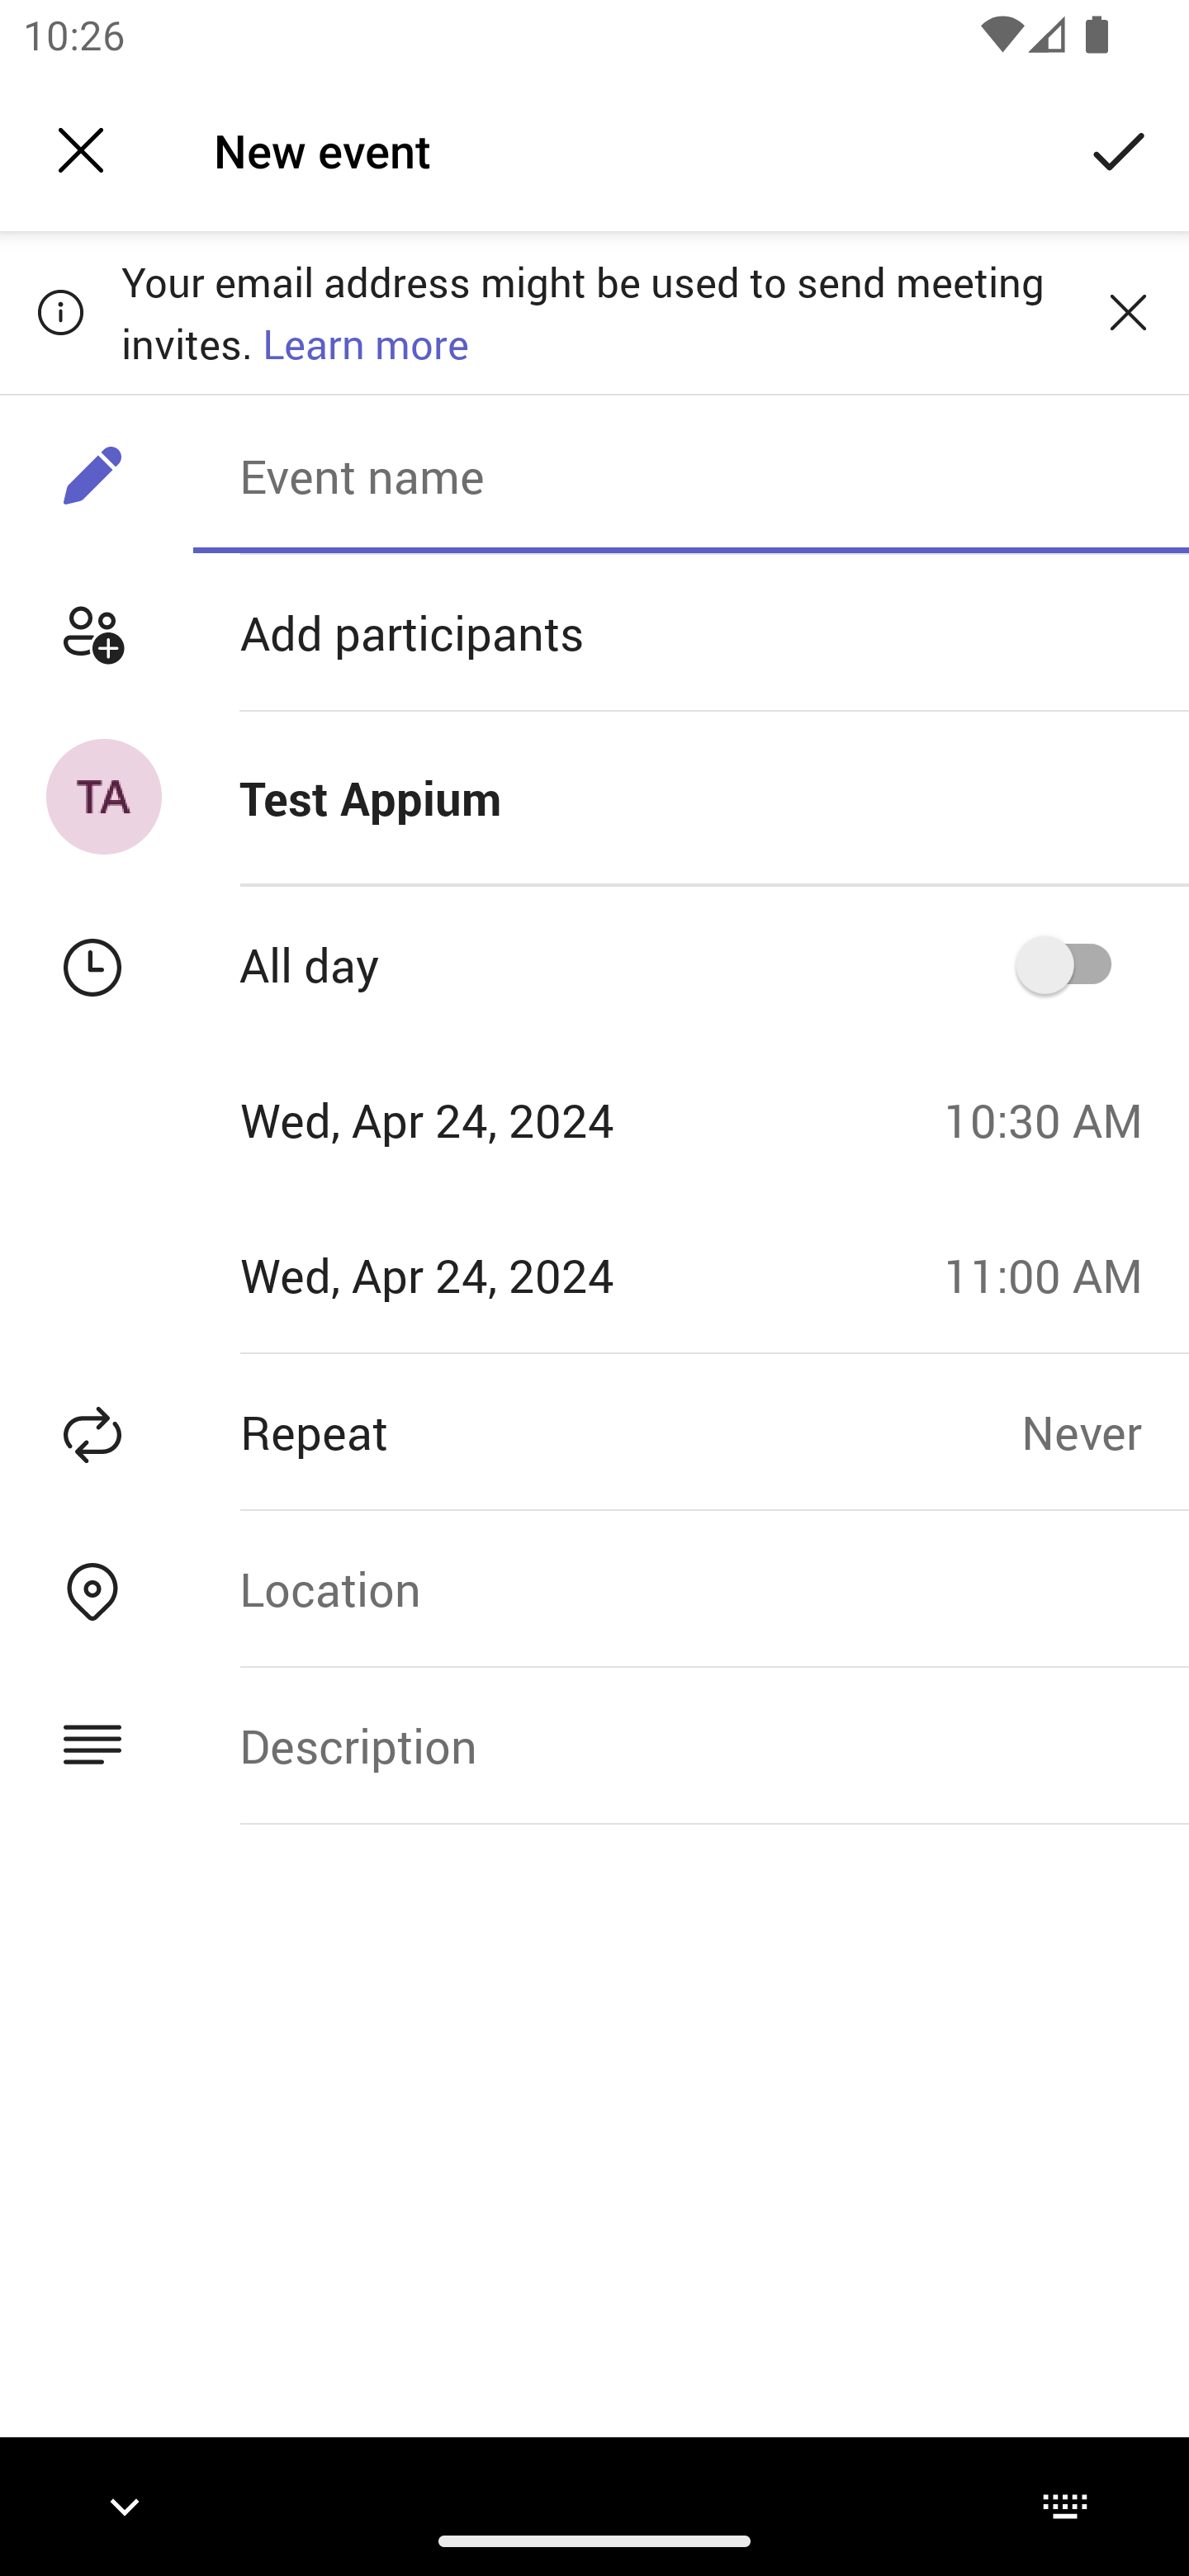 The width and height of the screenshot is (1189, 2576). I want to click on Wed, Apr 24, 2024 Ends Wednesday Apr 24, 2024, so click(460, 1275).